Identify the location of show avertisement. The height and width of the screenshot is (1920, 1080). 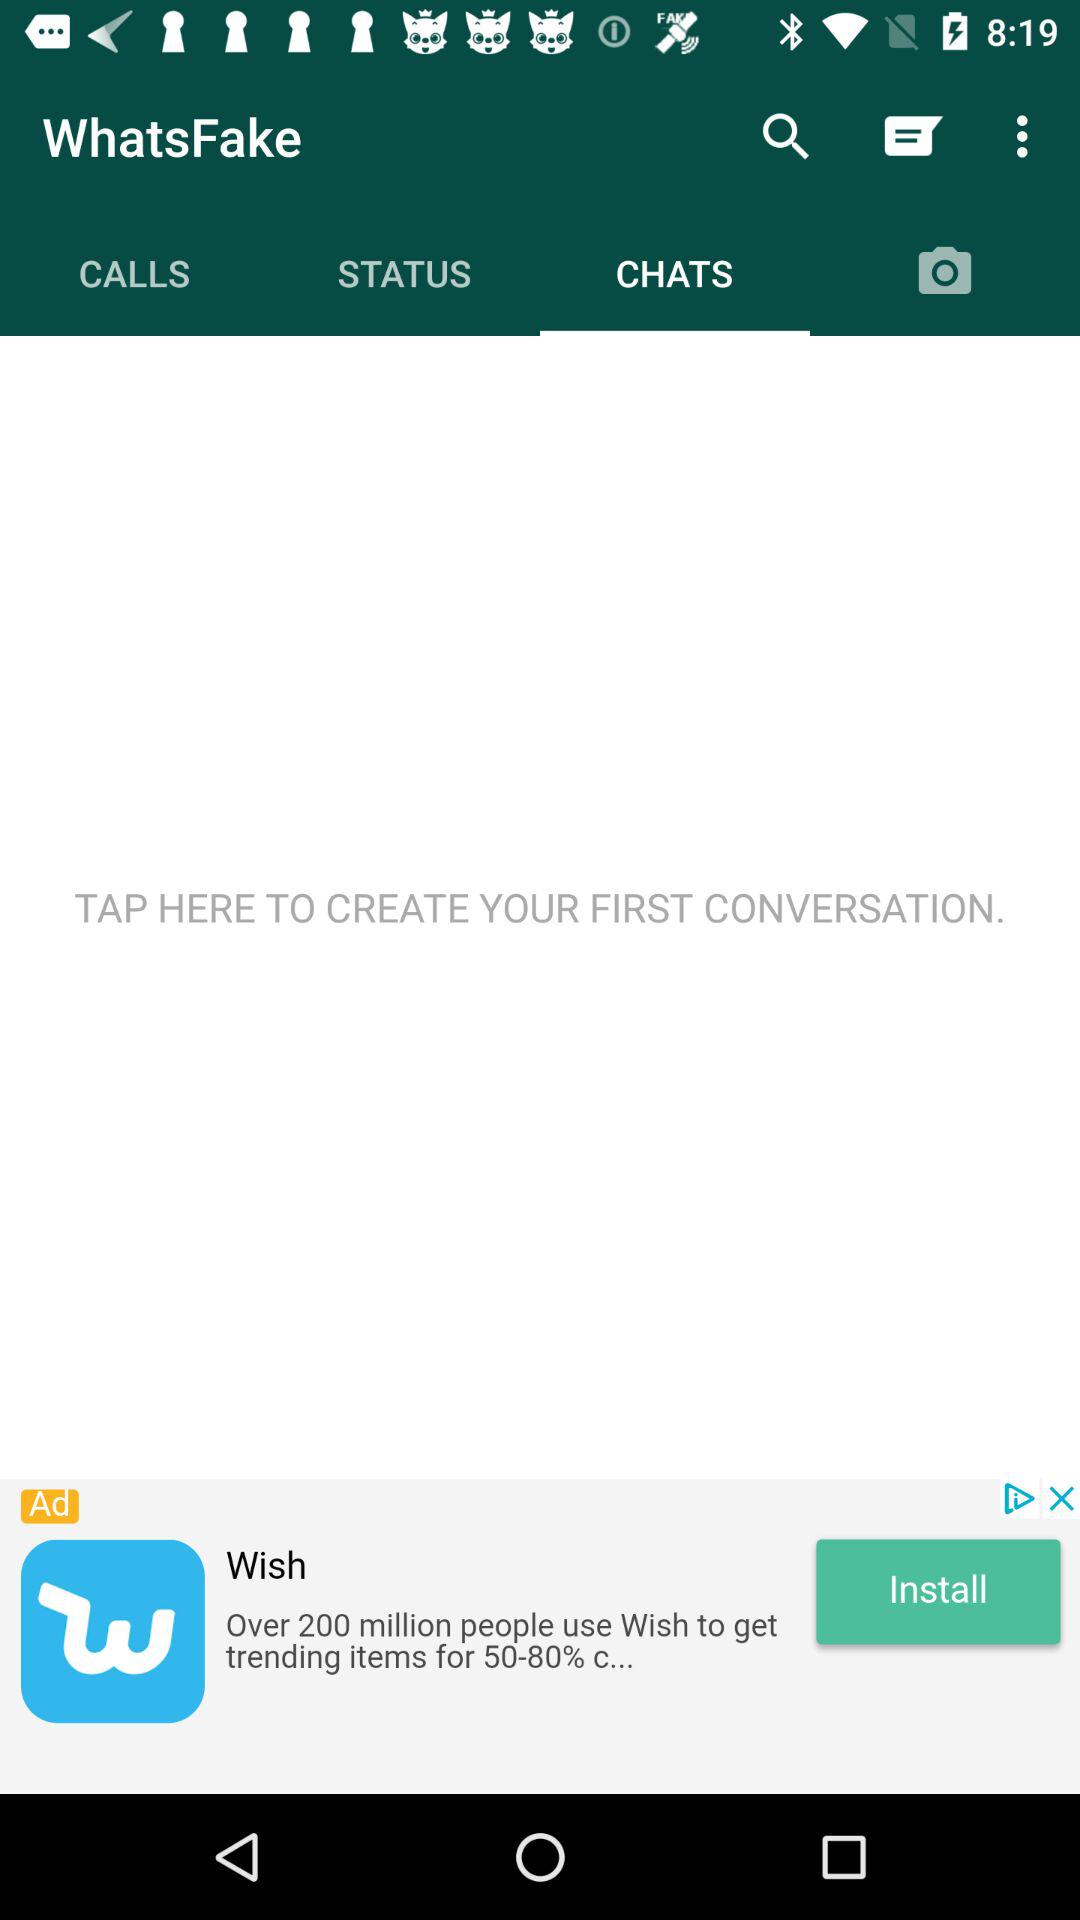
(540, 1636).